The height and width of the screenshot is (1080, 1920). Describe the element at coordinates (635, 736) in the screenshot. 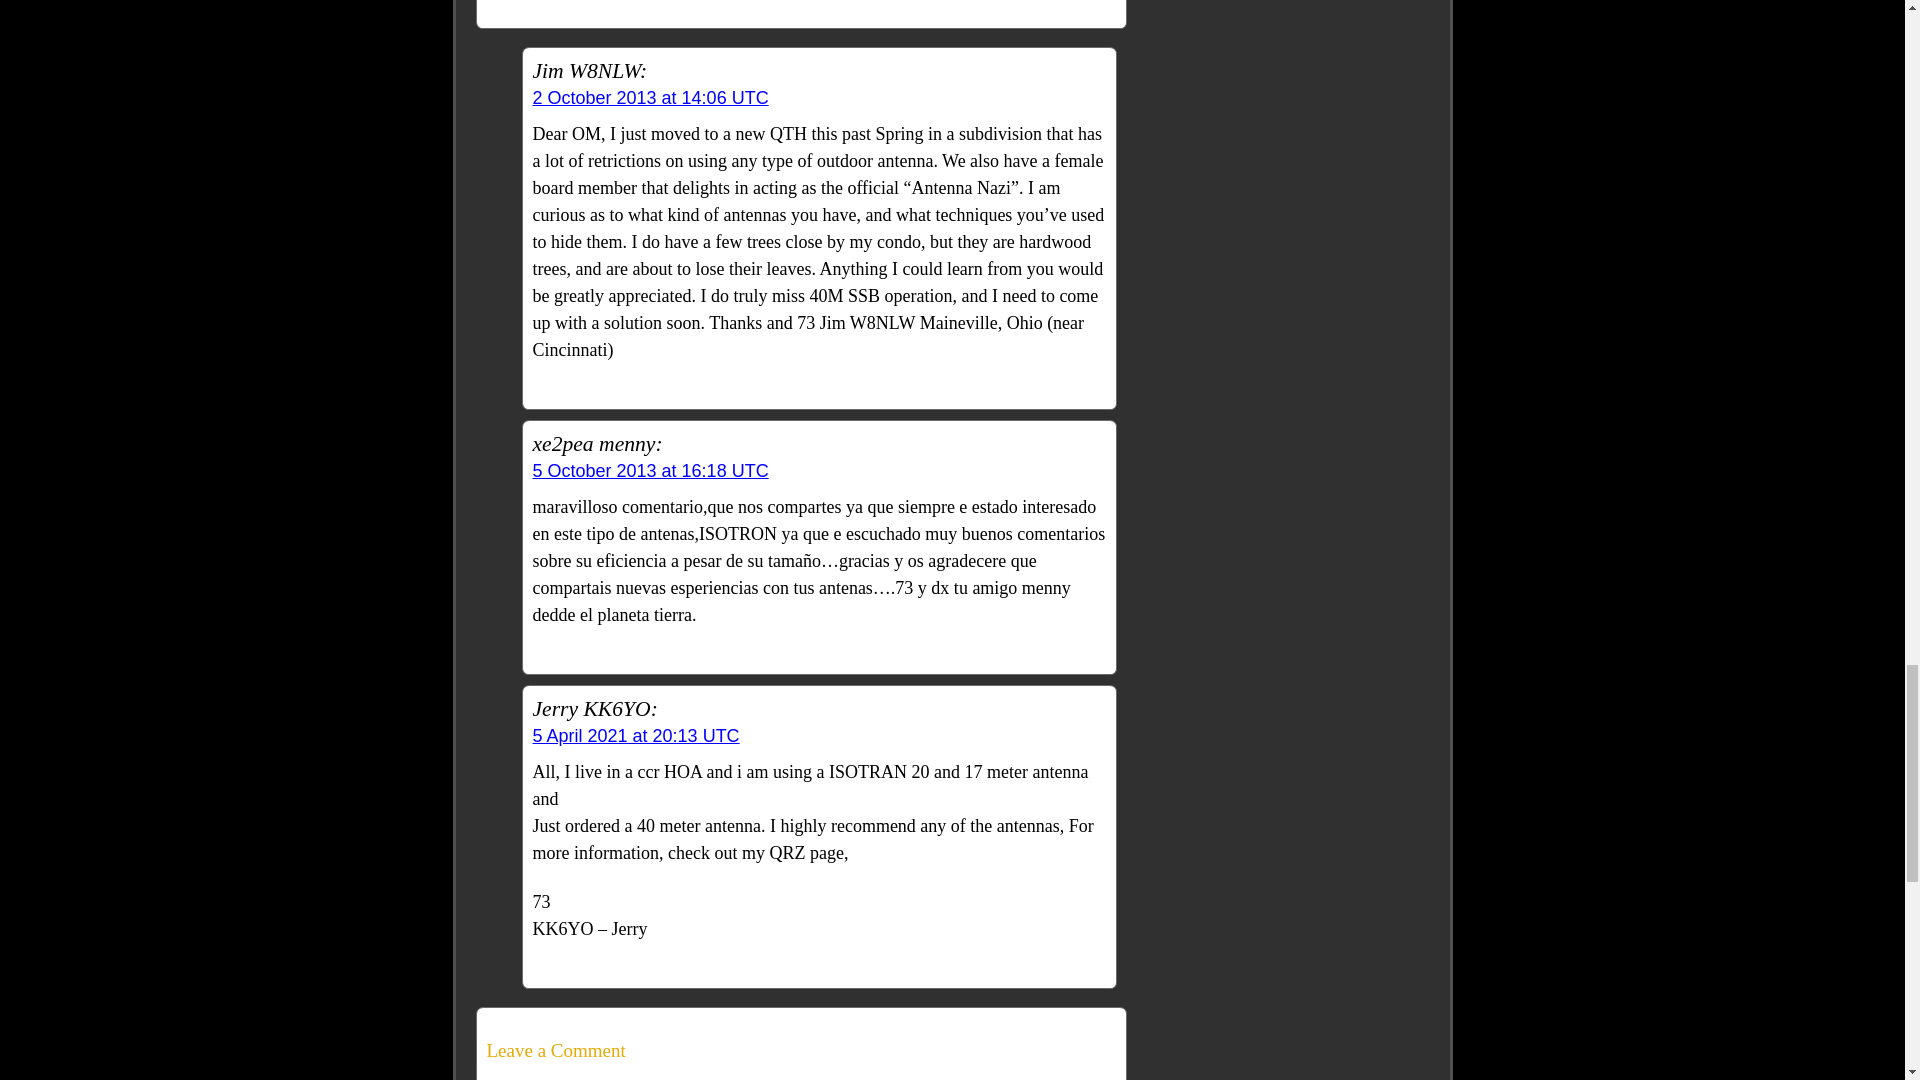

I see `5 April 2021 at 20:13 UTC` at that location.